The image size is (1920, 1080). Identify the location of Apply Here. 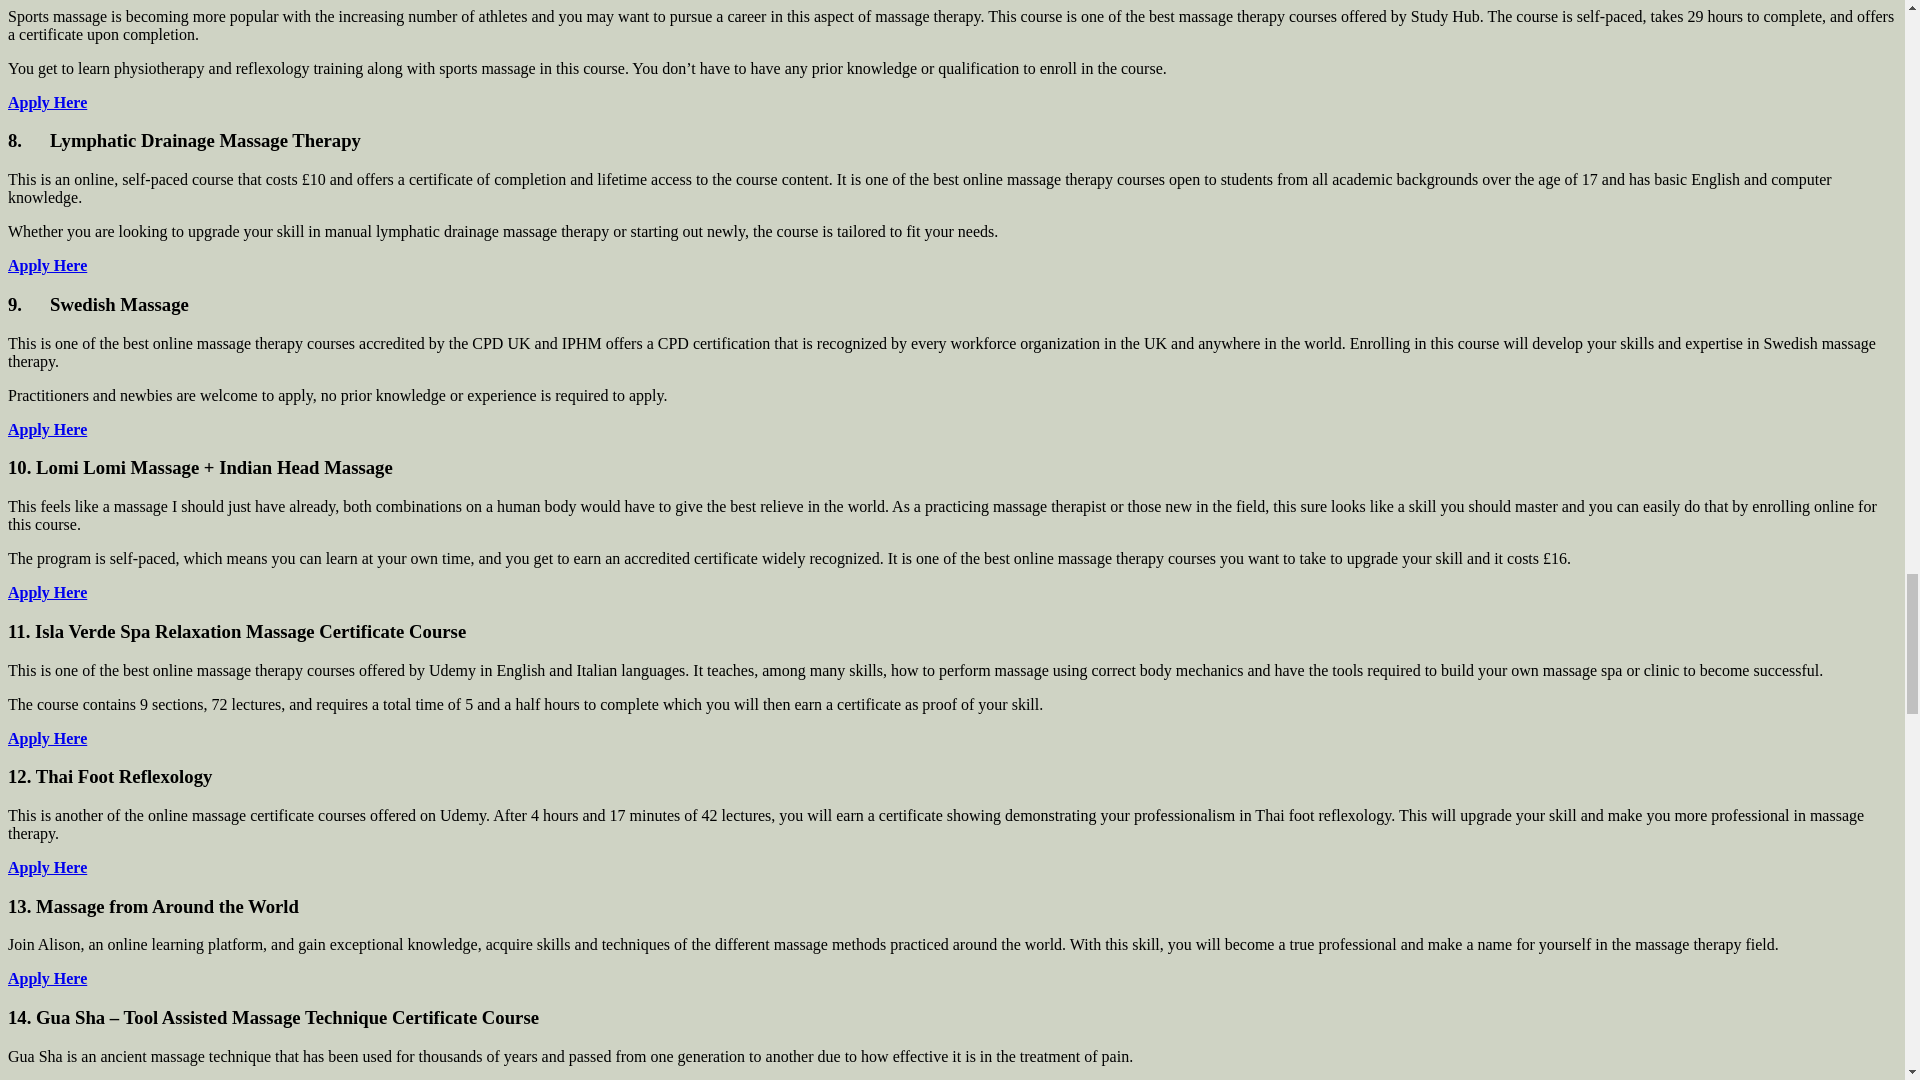
(46, 866).